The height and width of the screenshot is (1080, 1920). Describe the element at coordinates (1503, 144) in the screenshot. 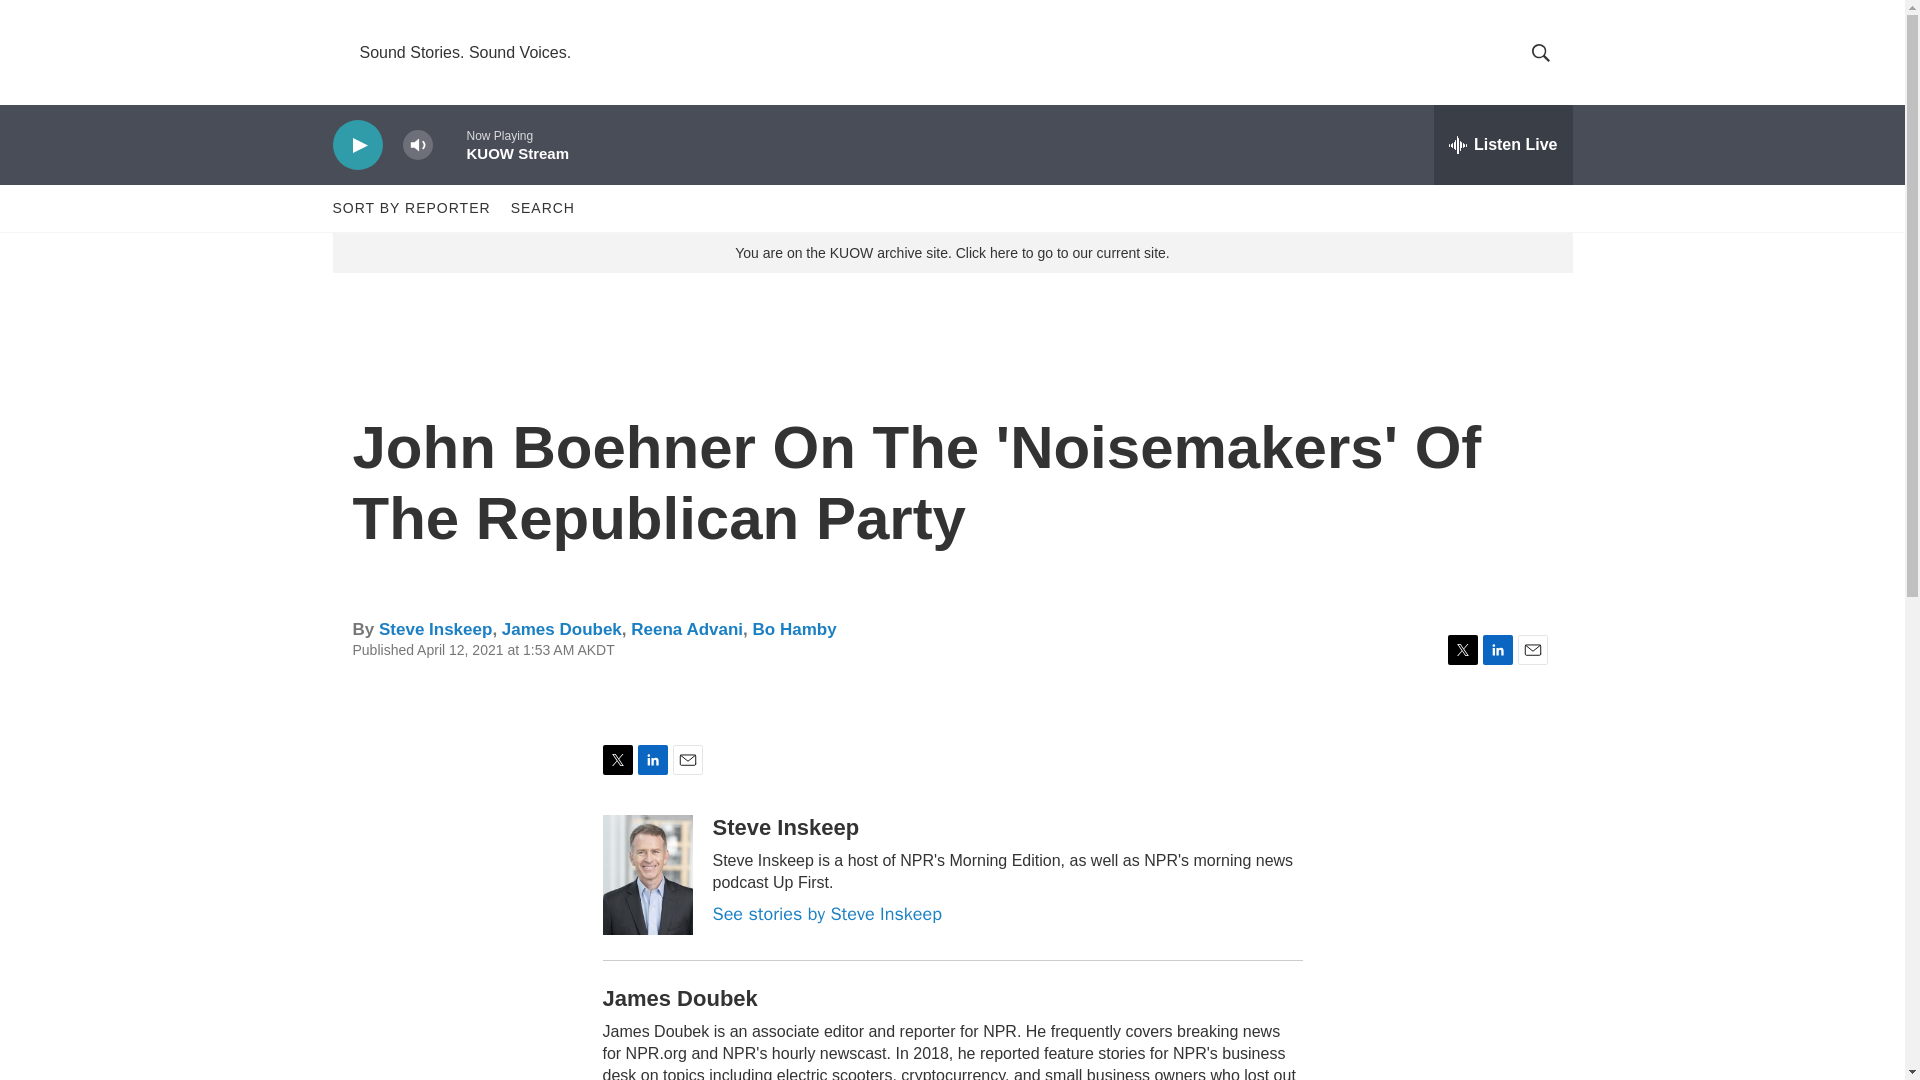

I see `Listen Live` at that location.